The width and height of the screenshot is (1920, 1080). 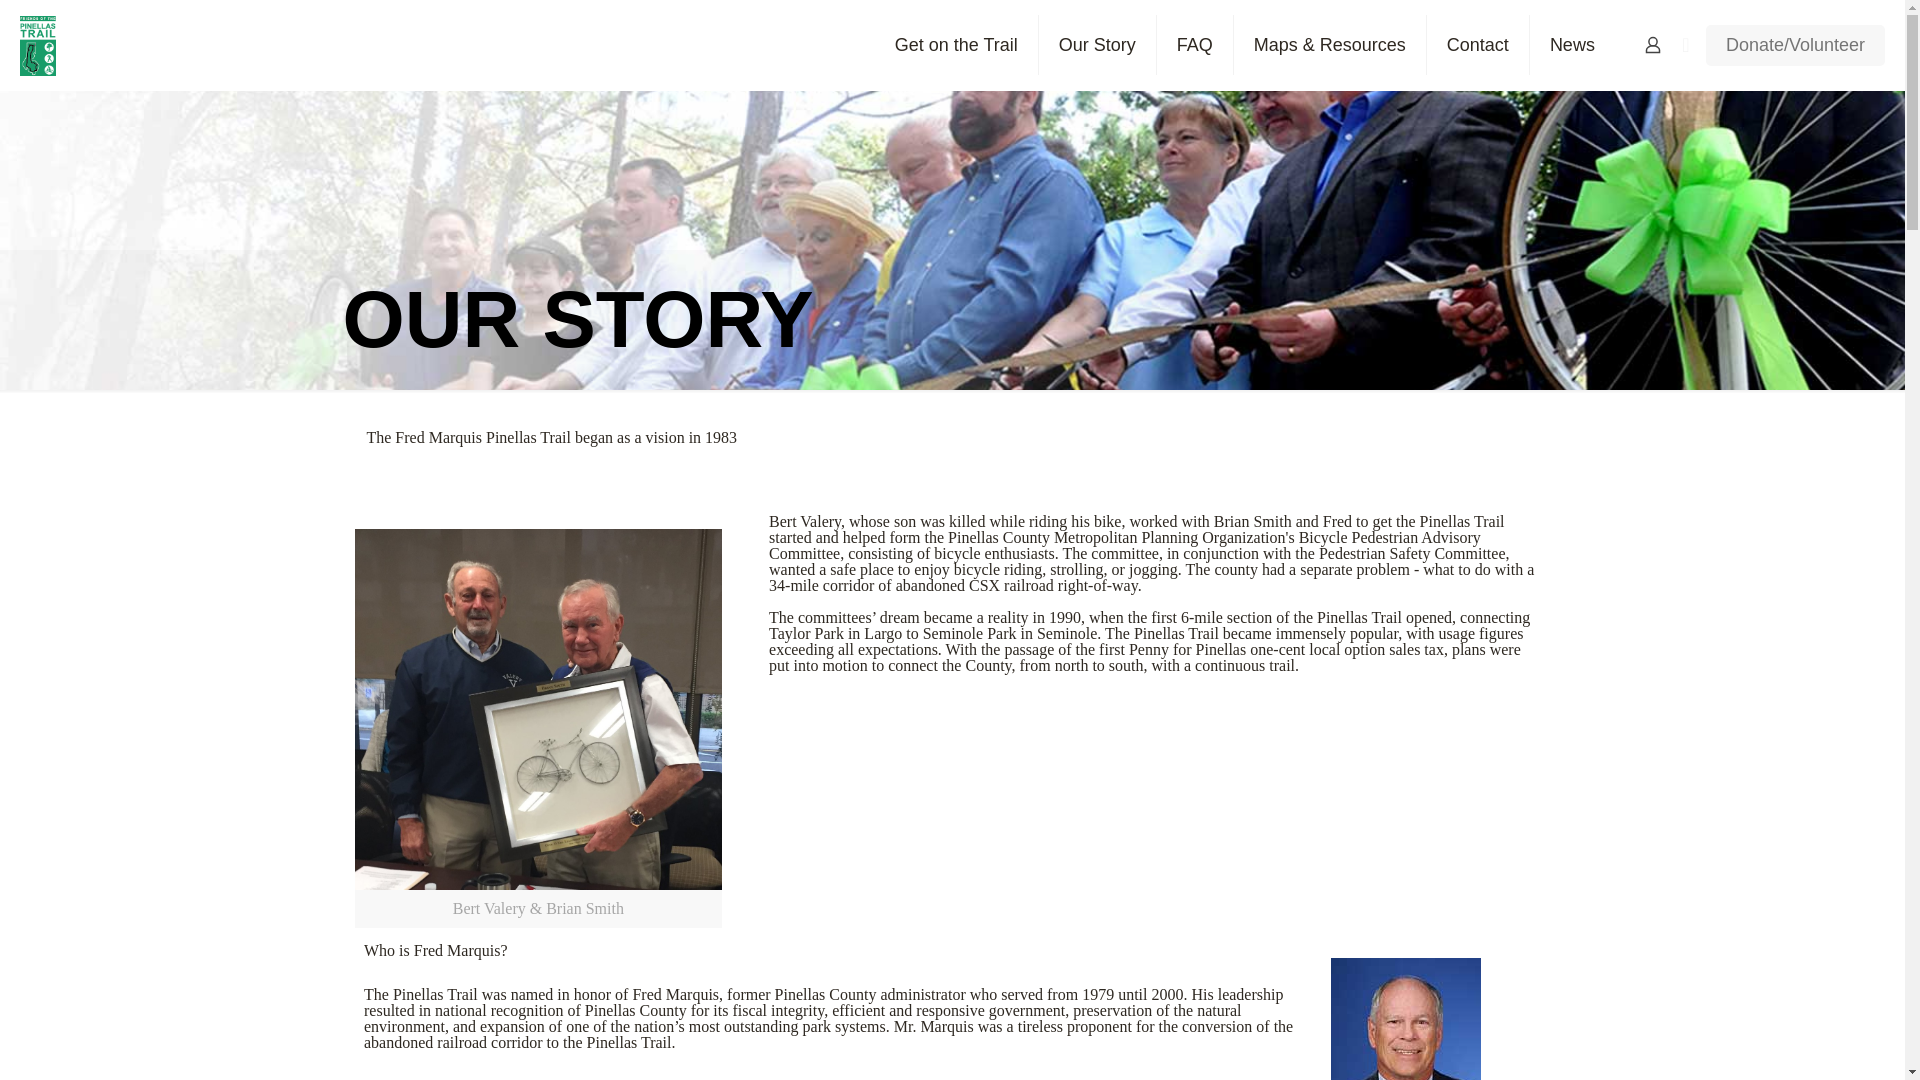 What do you see at coordinates (1478, 44) in the screenshot?
I see `Contact` at bounding box center [1478, 44].